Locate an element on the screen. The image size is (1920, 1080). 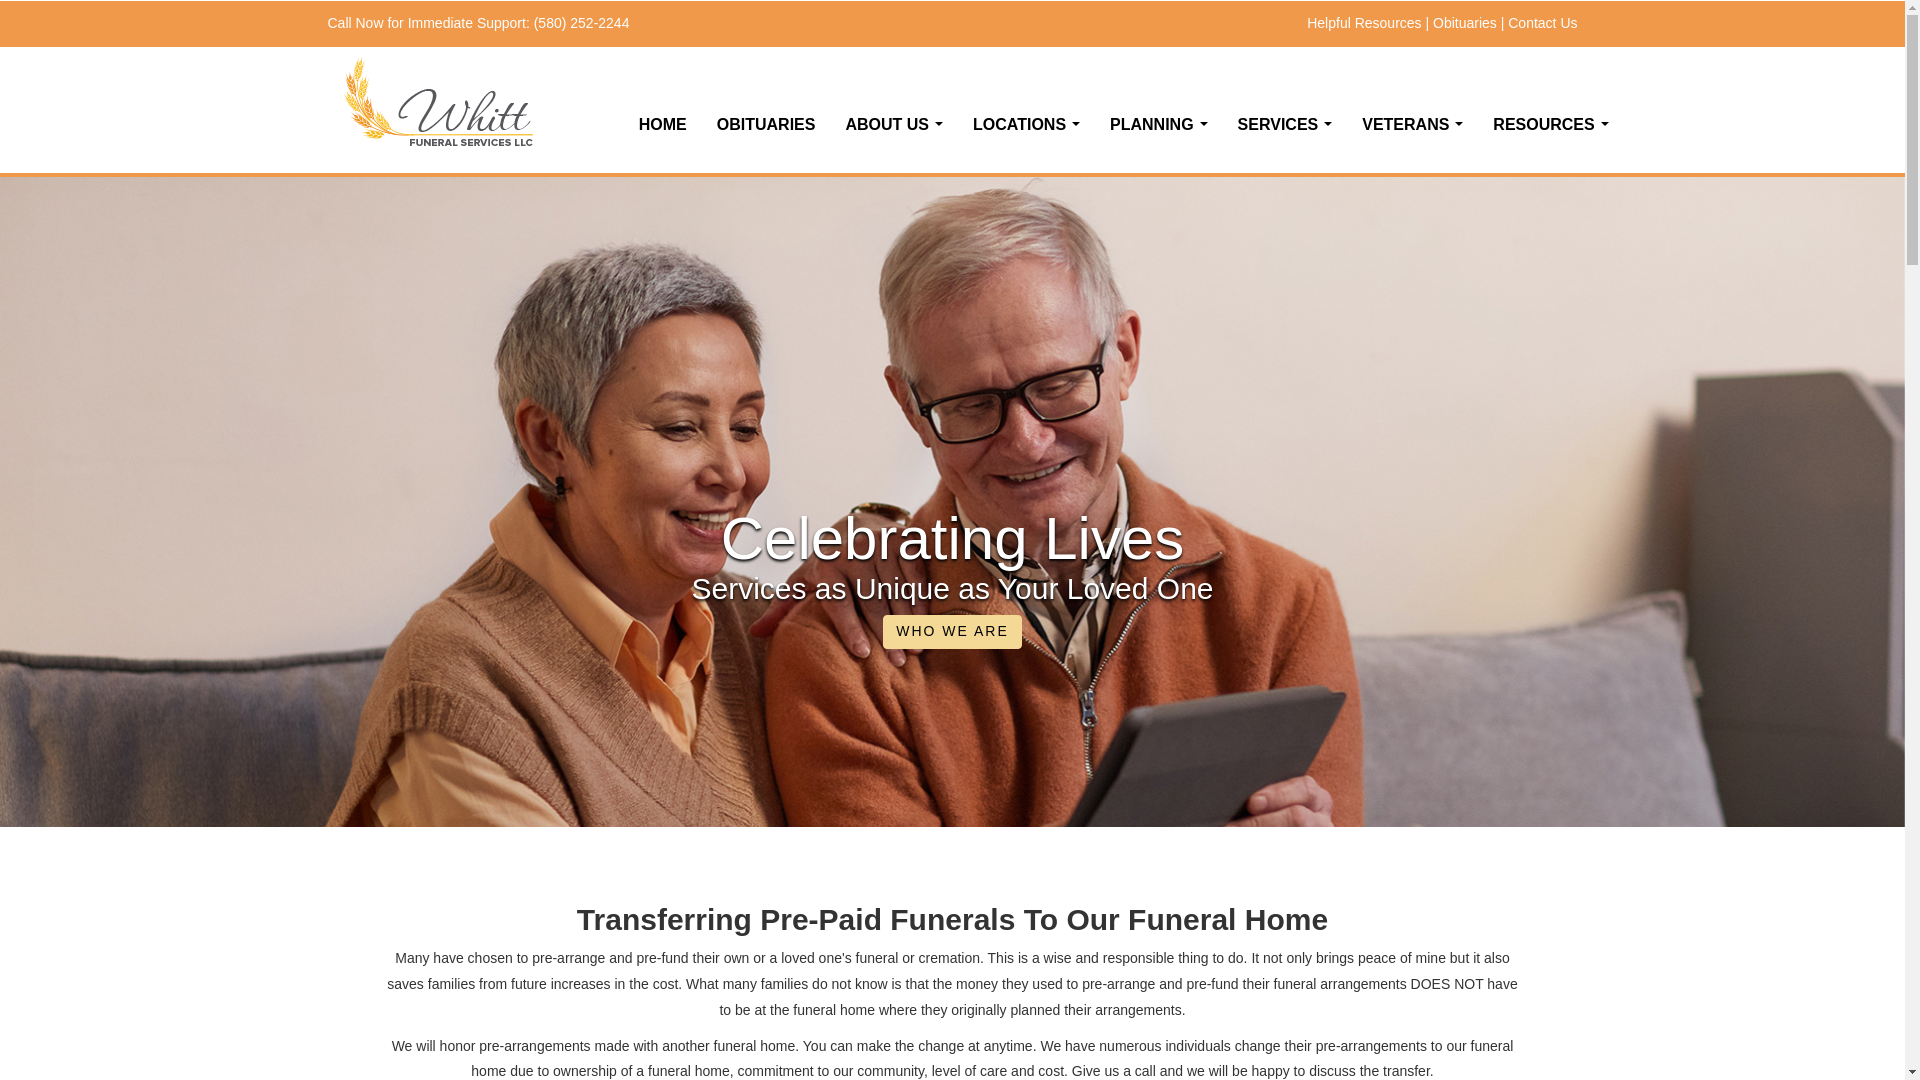
OBITUARIES is located at coordinates (766, 122).